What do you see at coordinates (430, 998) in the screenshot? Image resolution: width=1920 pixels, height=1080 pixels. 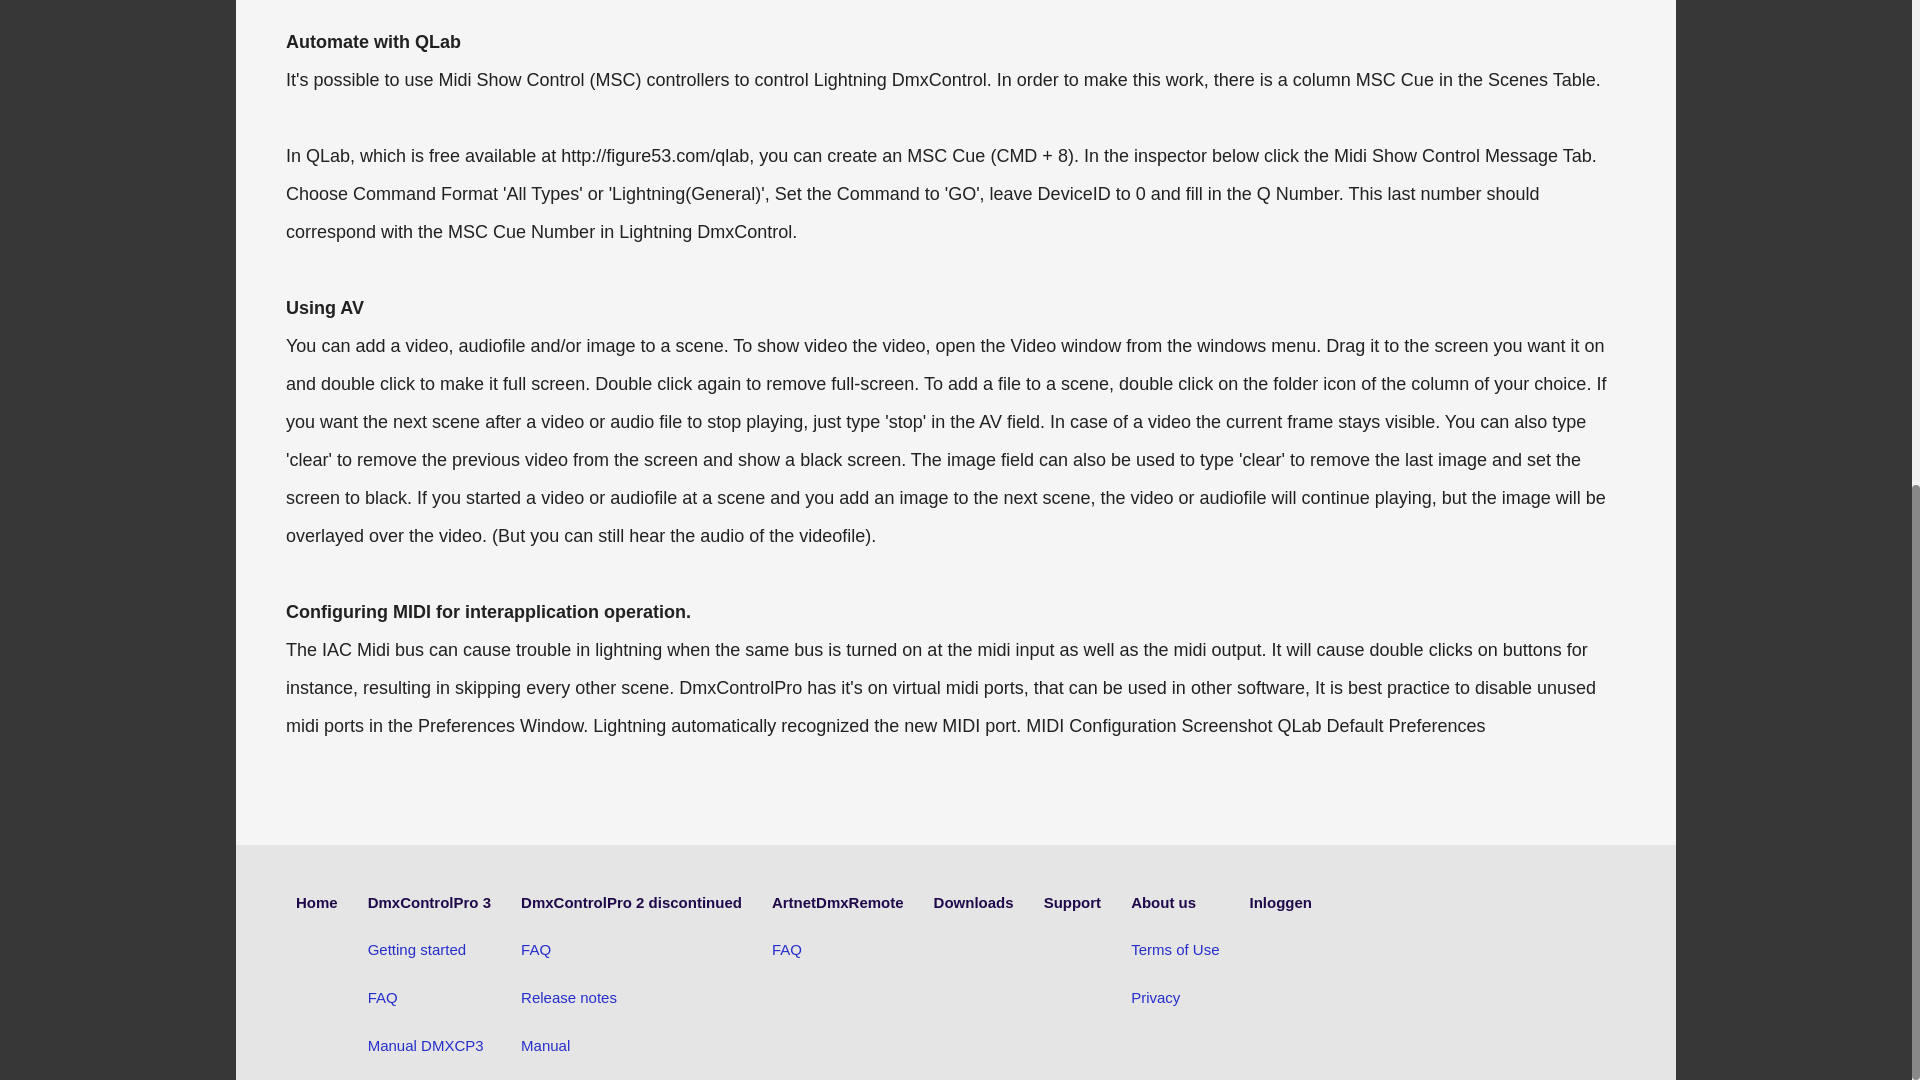 I see `FAQ` at bounding box center [430, 998].